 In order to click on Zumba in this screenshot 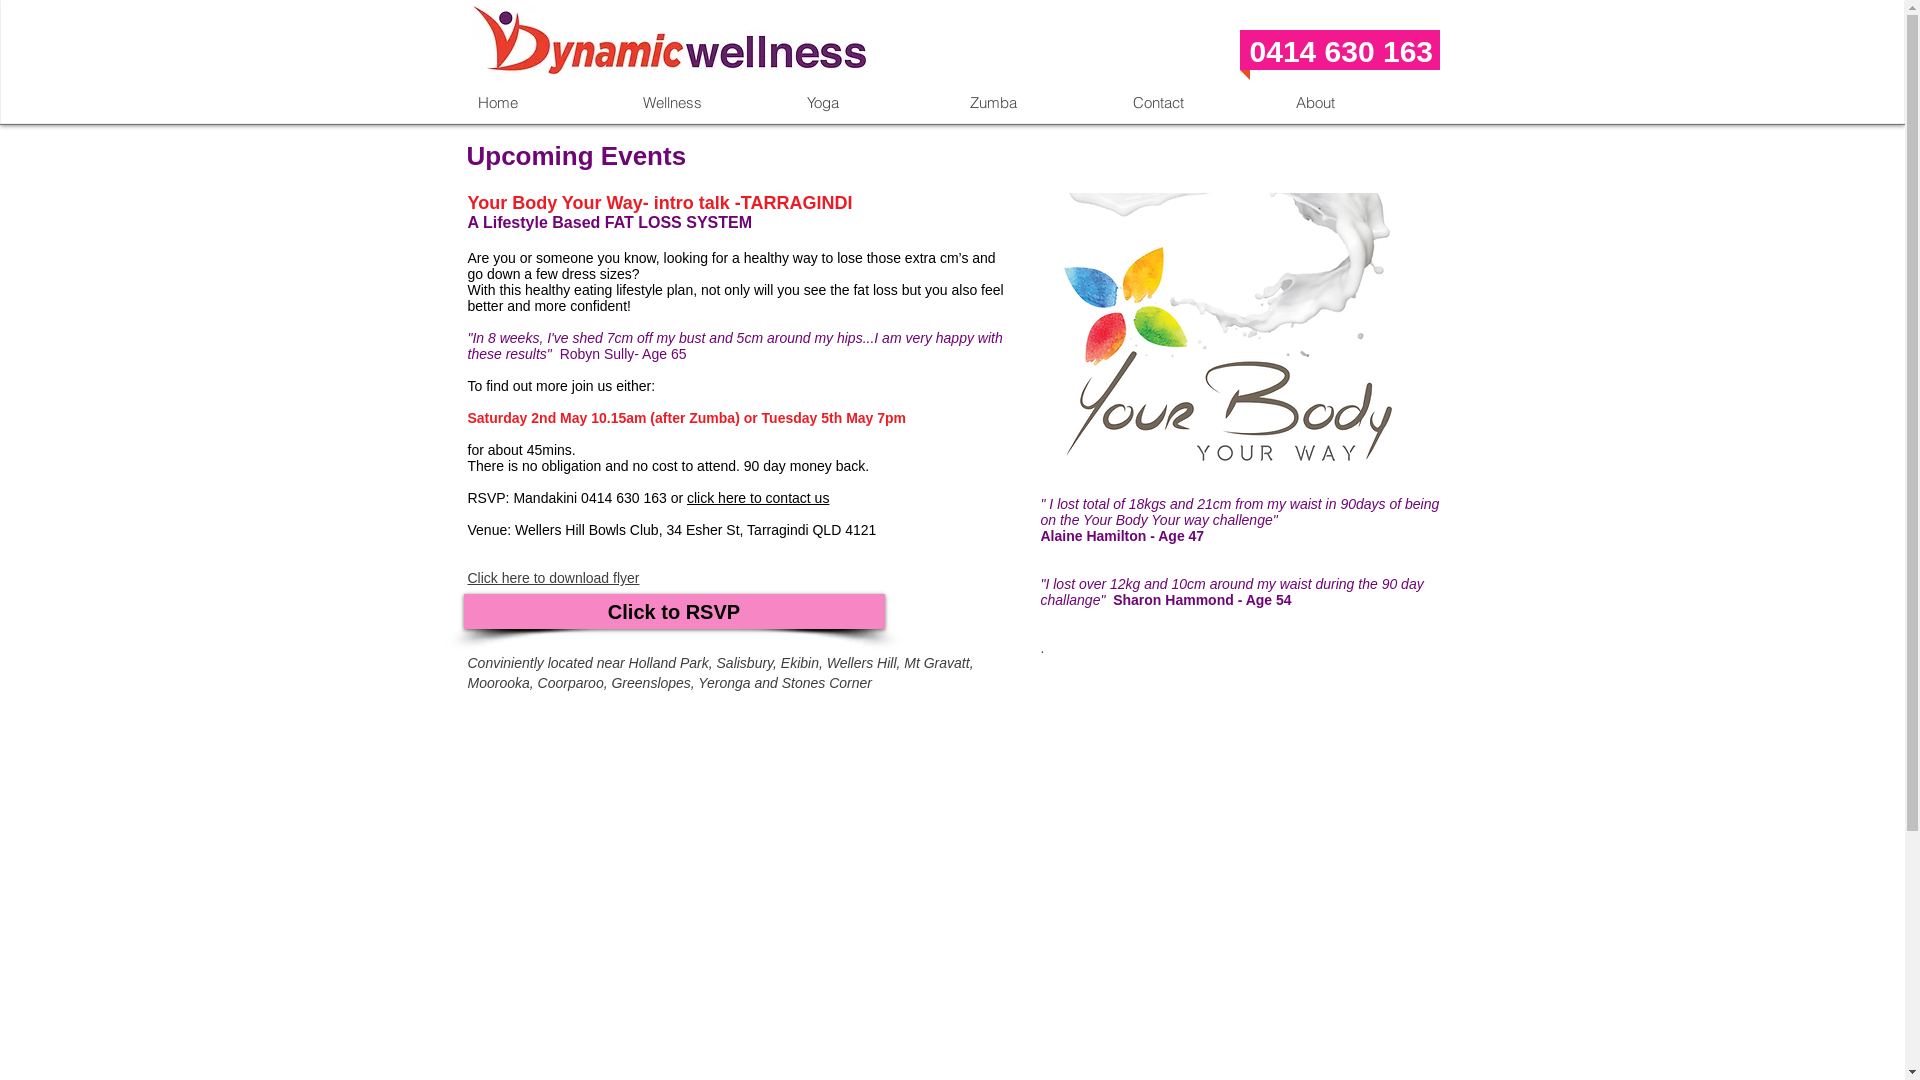, I will do `click(1036, 102)`.